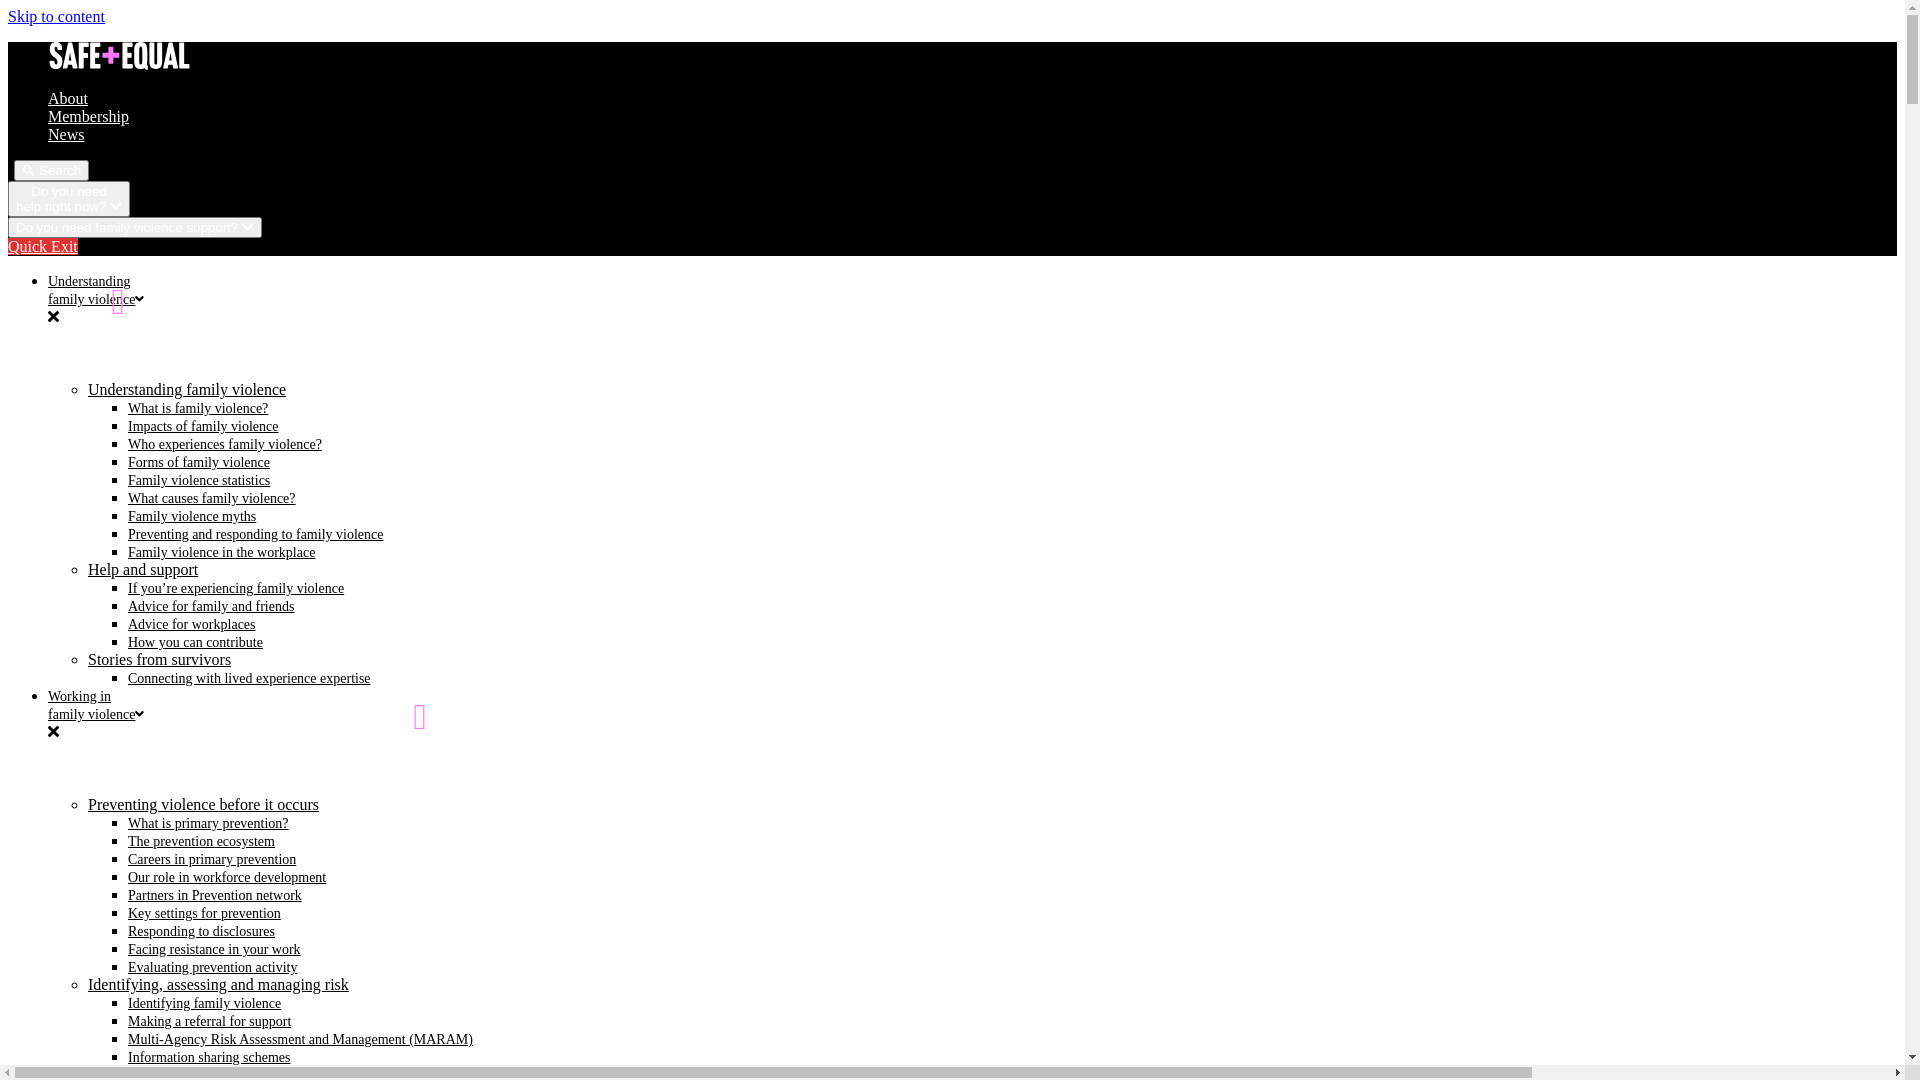 Image resolution: width=1920 pixels, height=1080 pixels. I want to click on Facing resistance in your work, so click(214, 950).